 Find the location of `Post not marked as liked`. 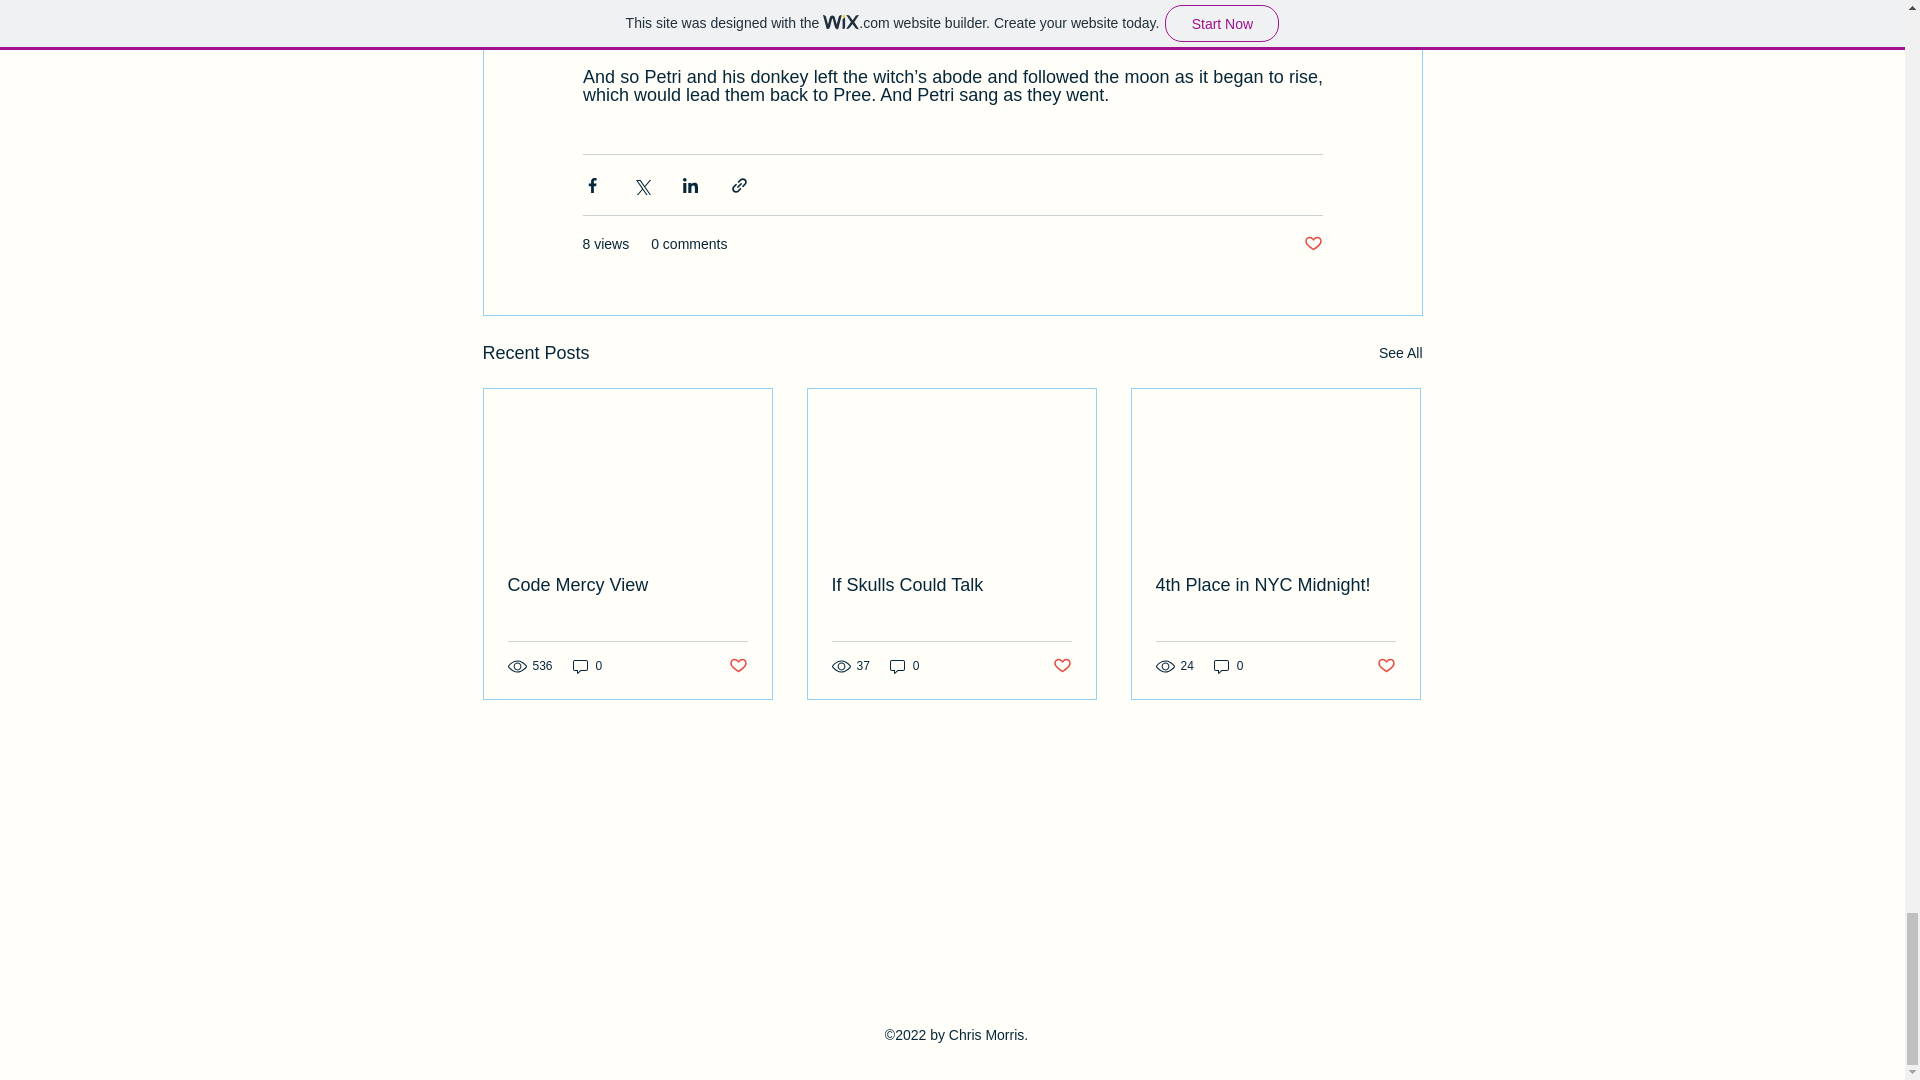

Post not marked as liked is located at coordinates (1312, 244).